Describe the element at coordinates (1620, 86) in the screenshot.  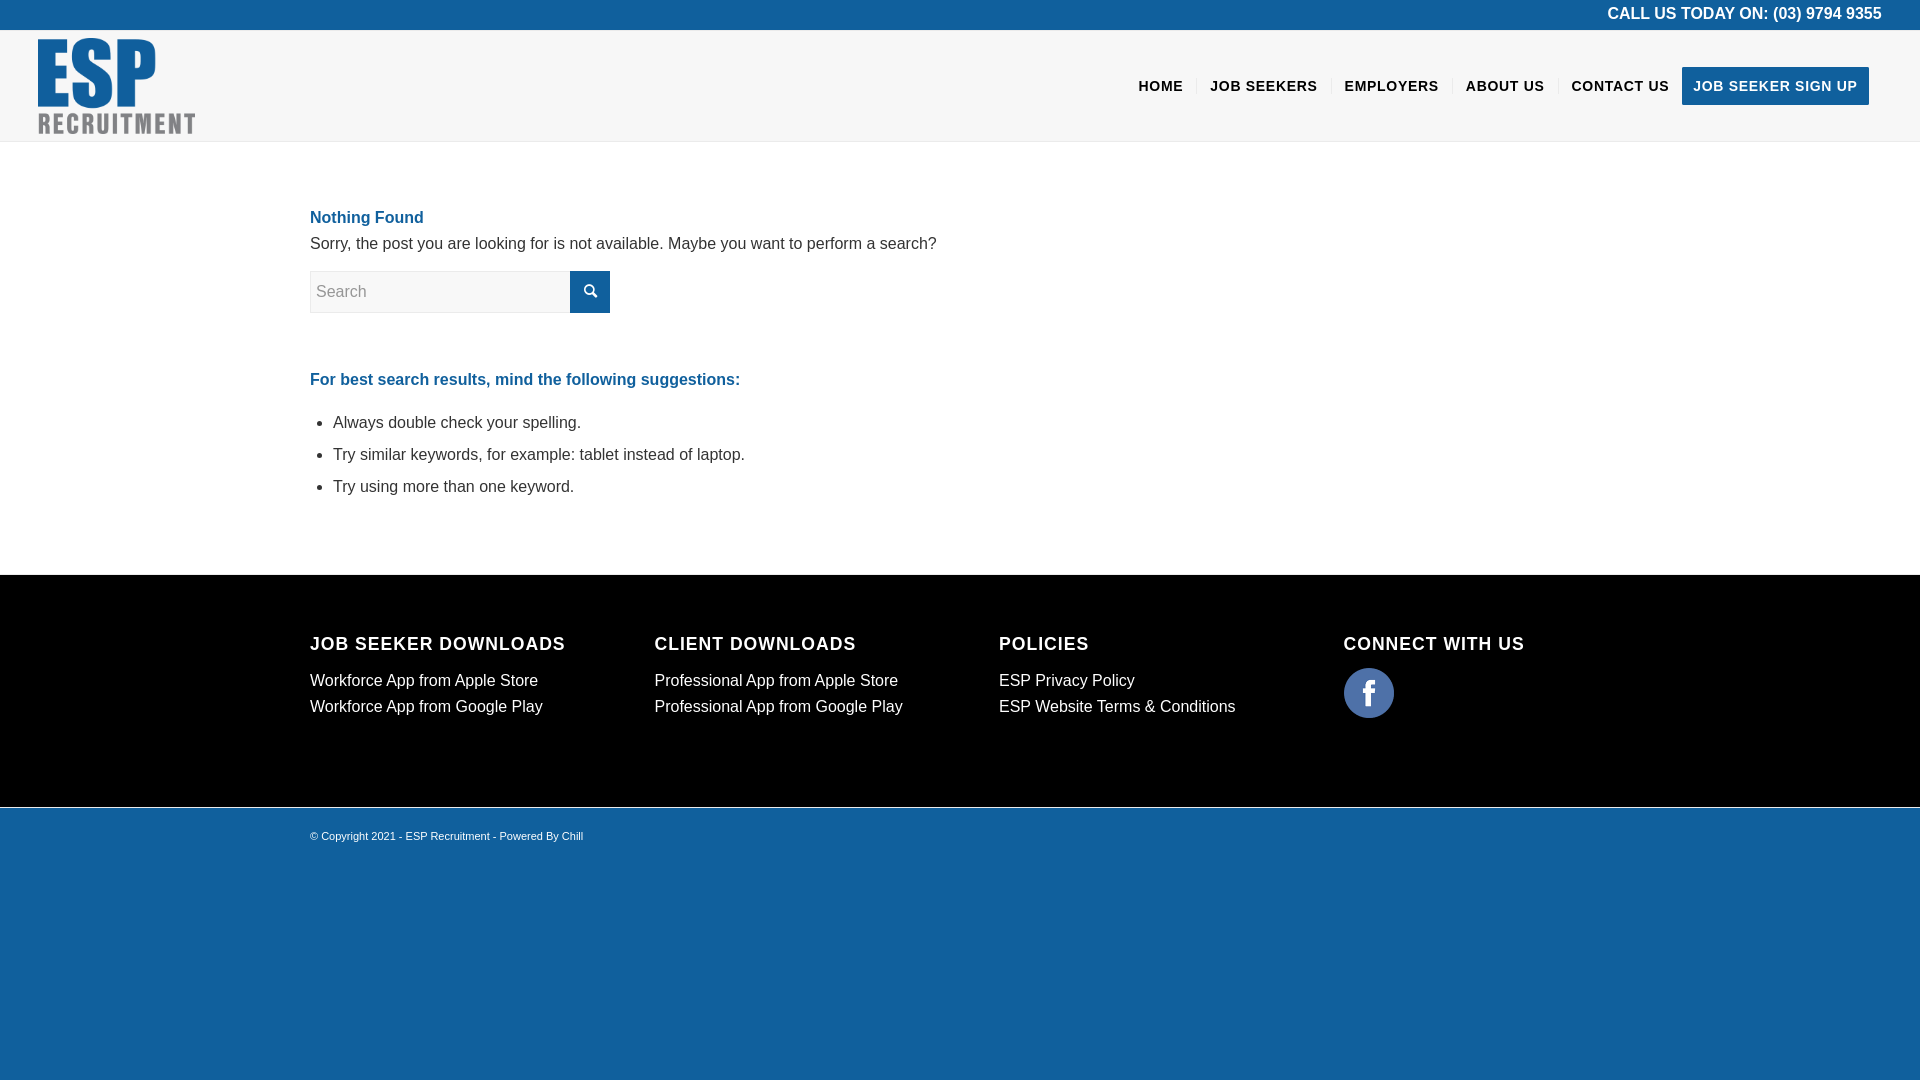
I see `CONTACT US` at that location.